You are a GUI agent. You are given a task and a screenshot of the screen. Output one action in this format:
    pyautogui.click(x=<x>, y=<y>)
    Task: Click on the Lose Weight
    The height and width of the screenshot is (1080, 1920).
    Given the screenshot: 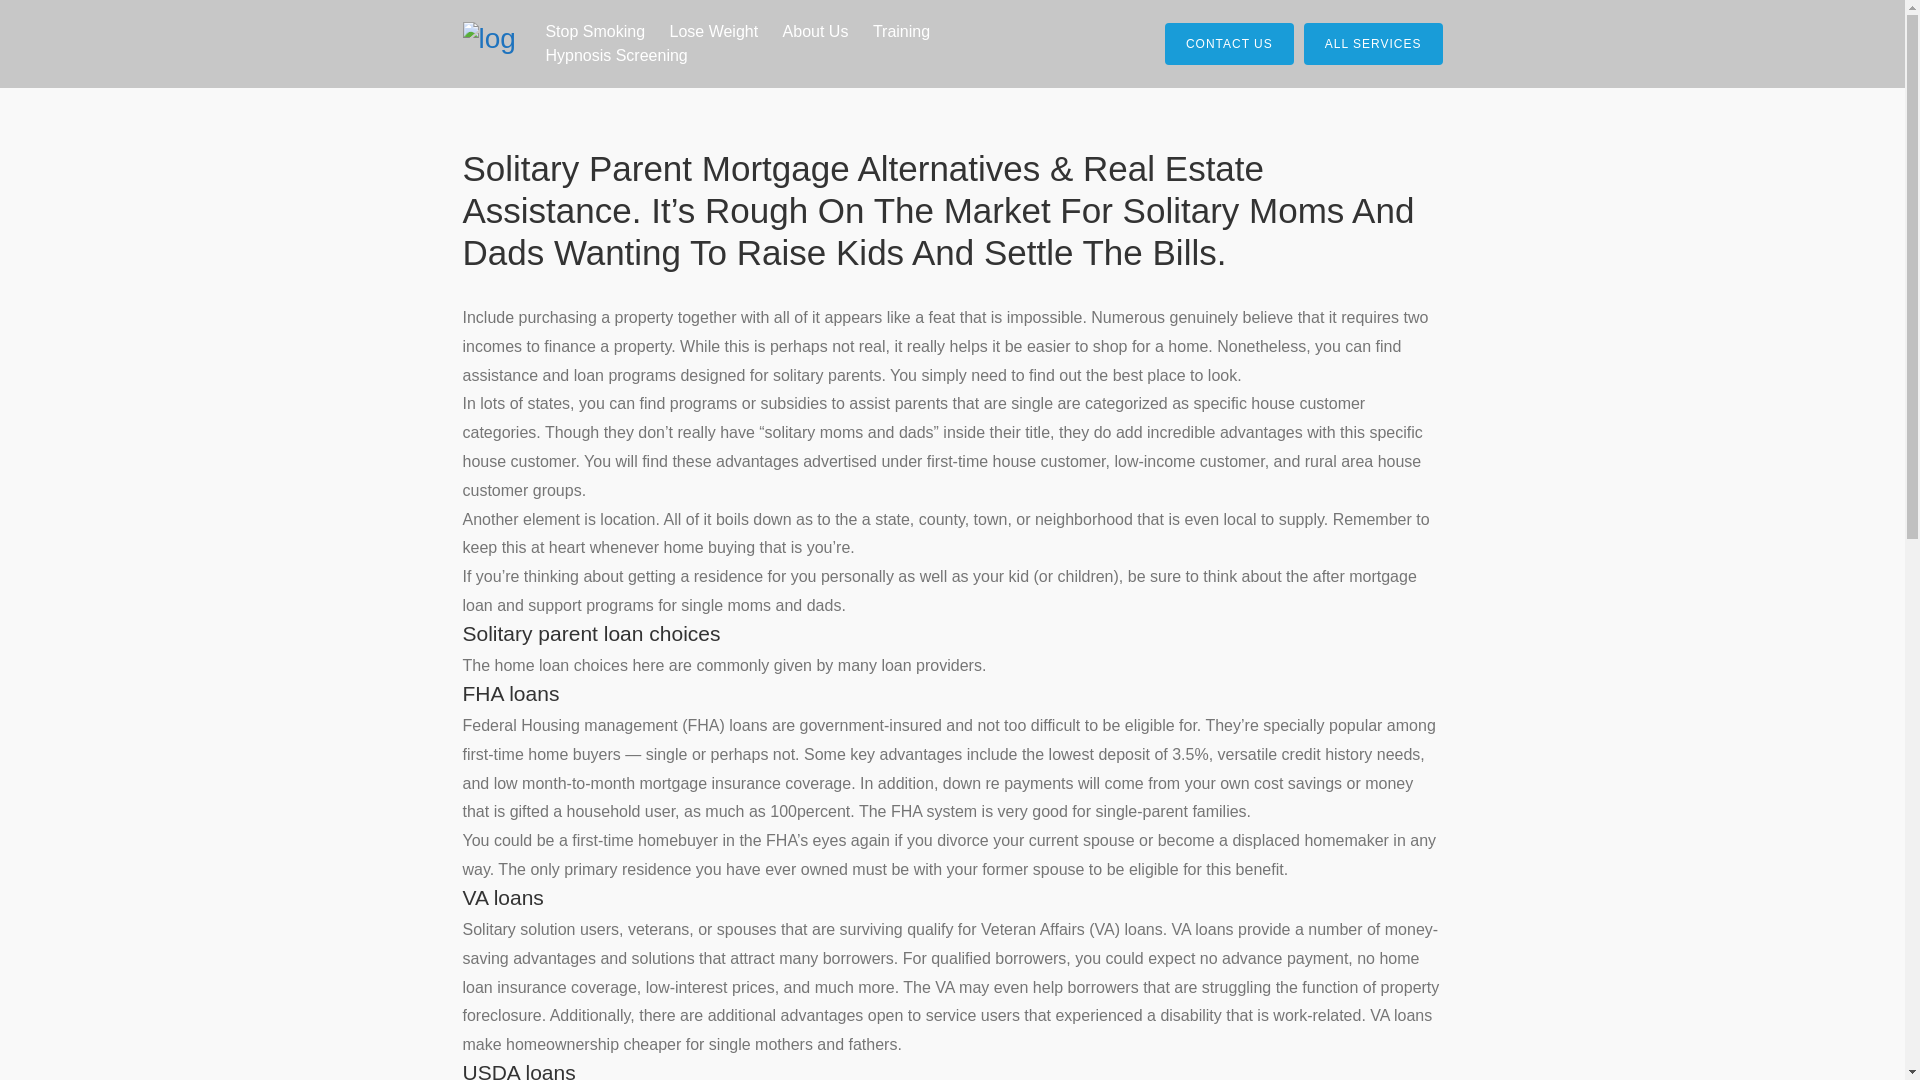 What is the action you would take?
    pyautogui.click(x=714, y=32)
    